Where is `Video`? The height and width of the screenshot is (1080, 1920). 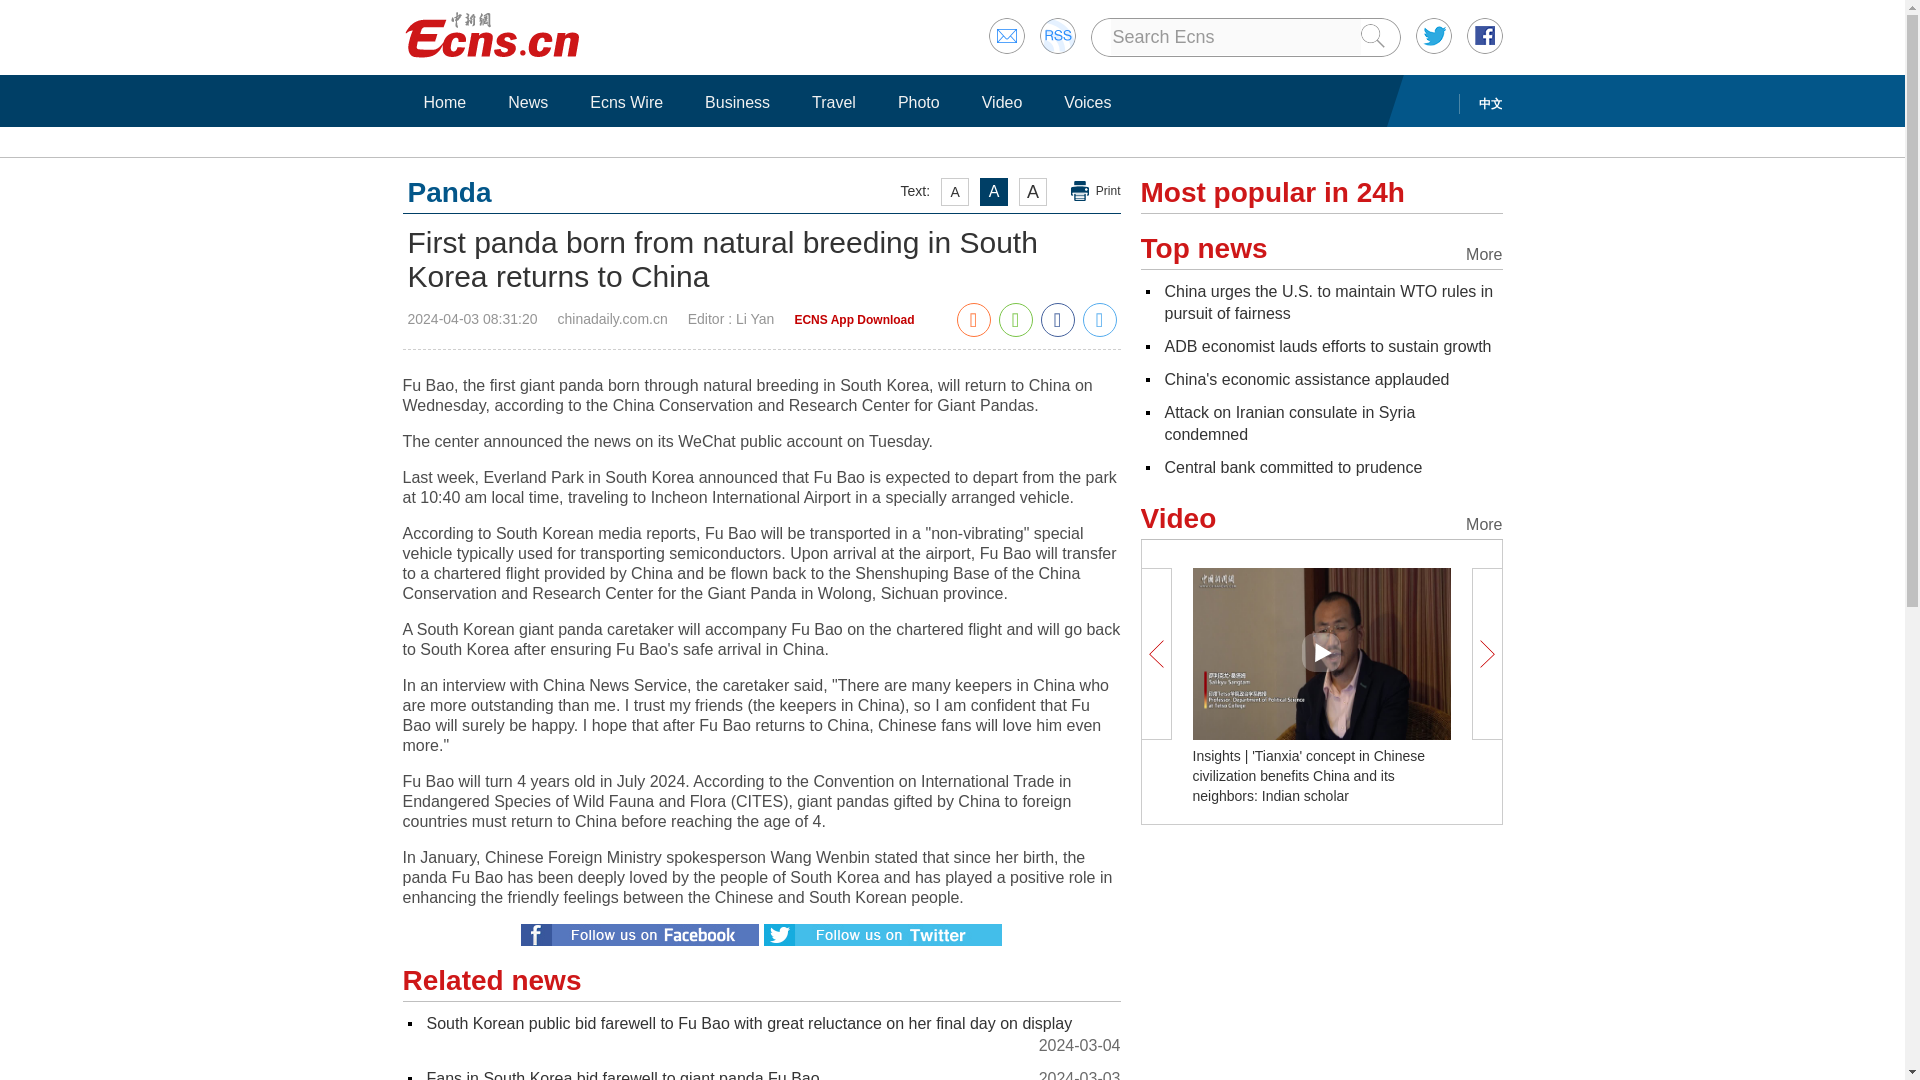
Video is located at coordinates (1002, 102).